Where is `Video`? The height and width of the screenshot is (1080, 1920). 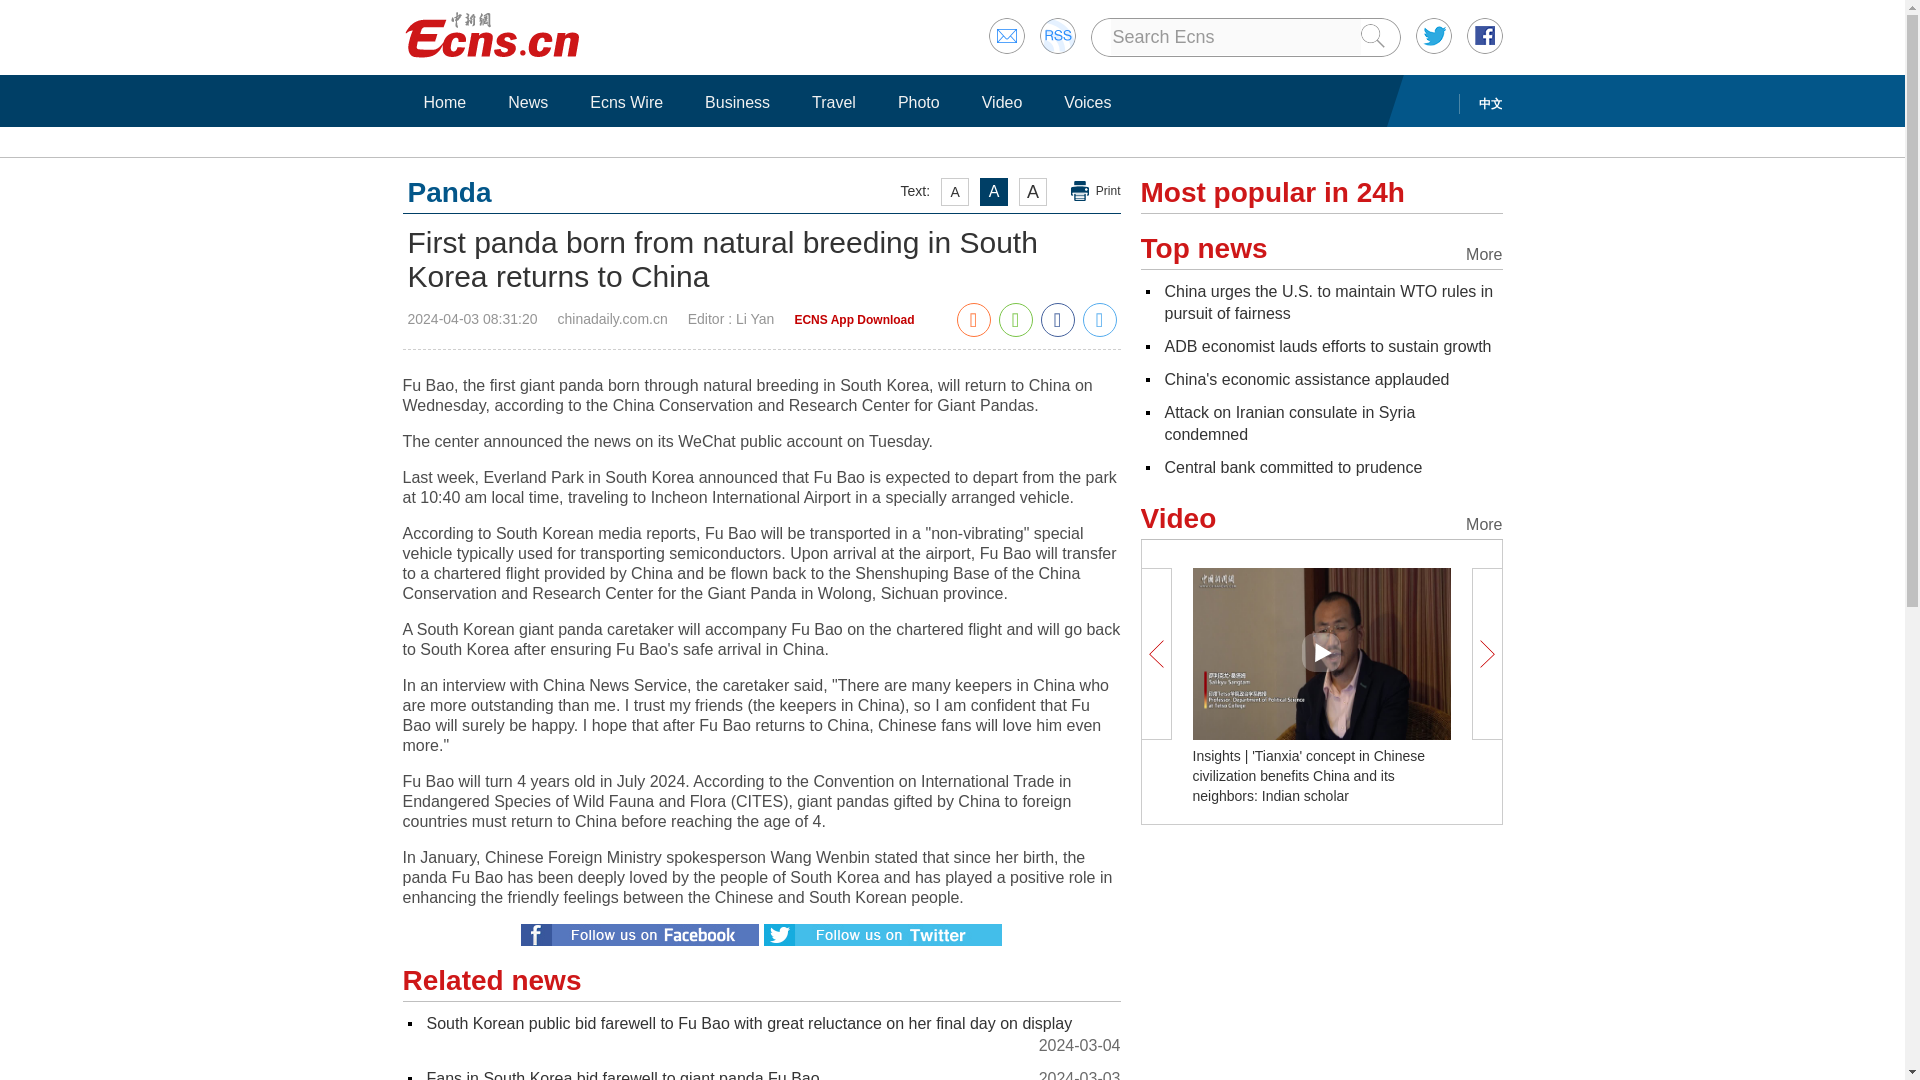
Video is located at coordinates (1002, 102).